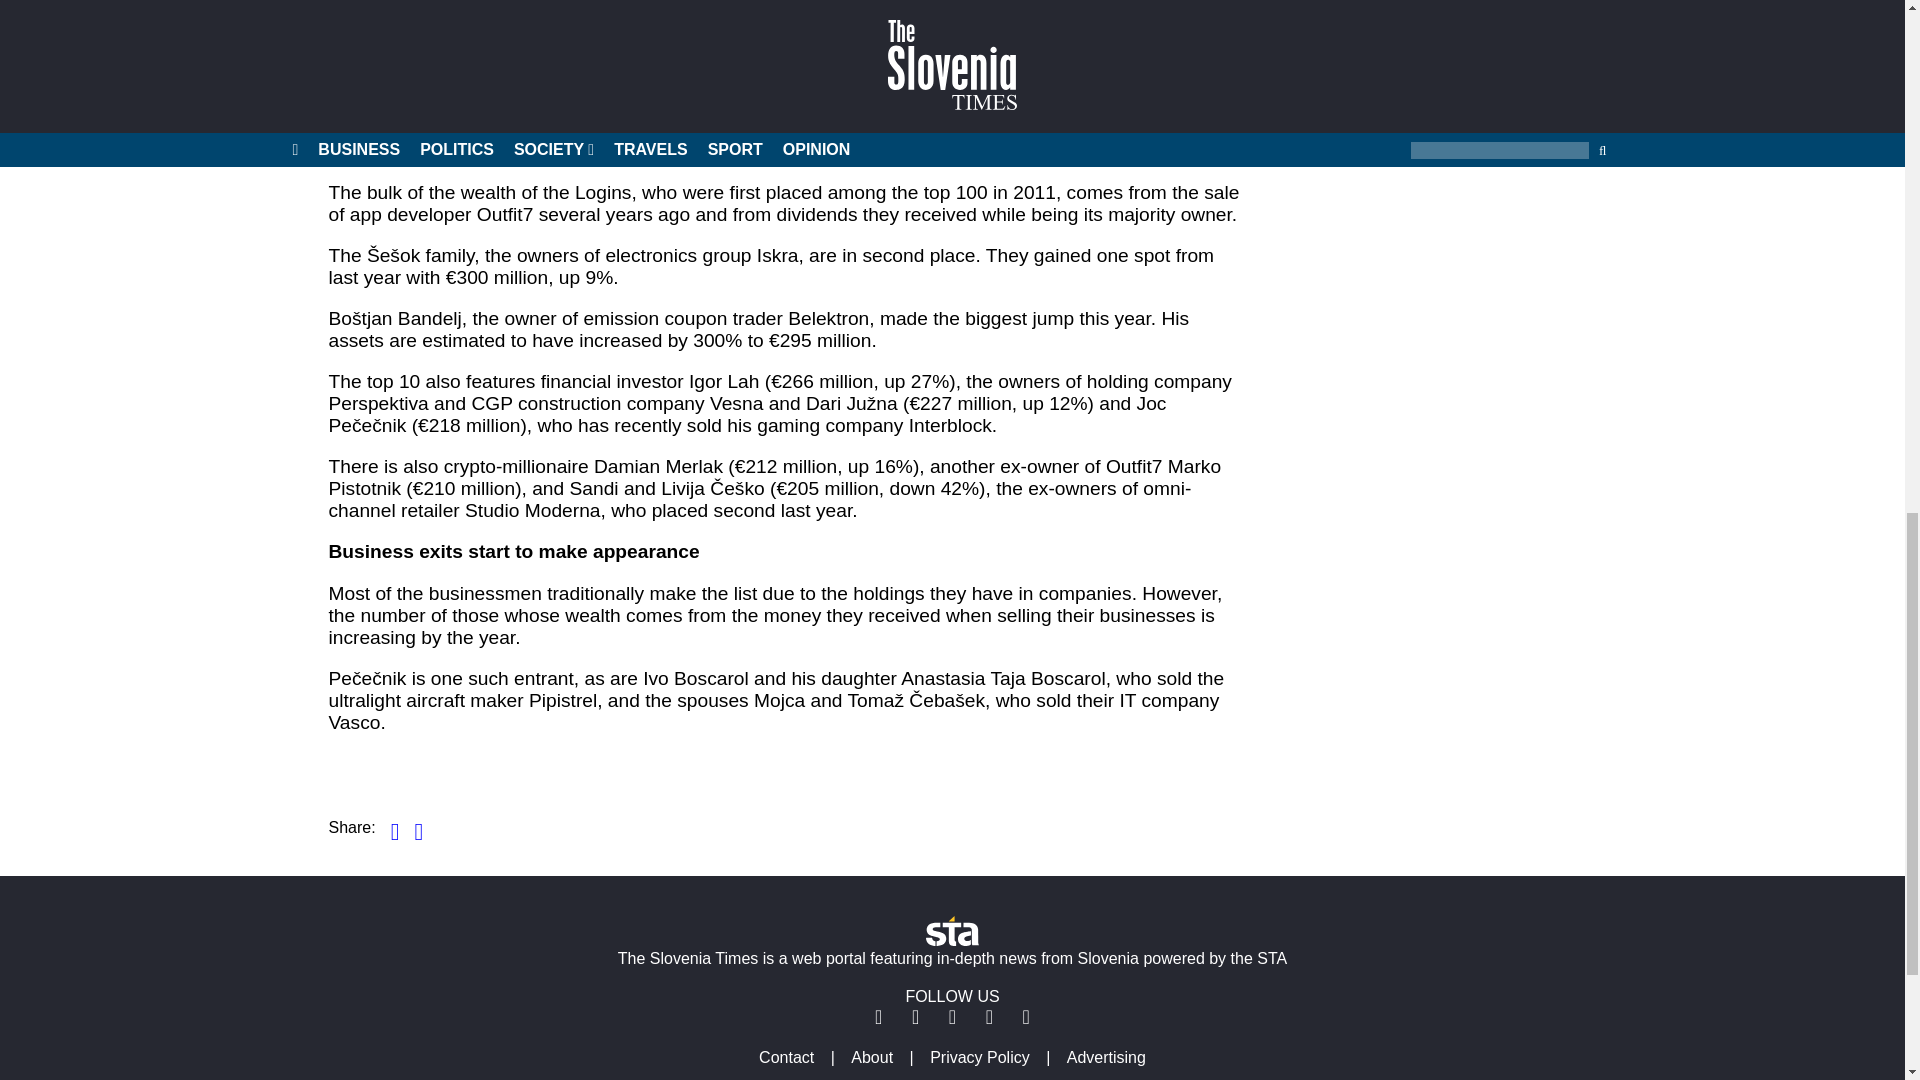  Describe the element at coordinates (980, 1056) in the screenshot. I see `Privacy Policy` at that location.